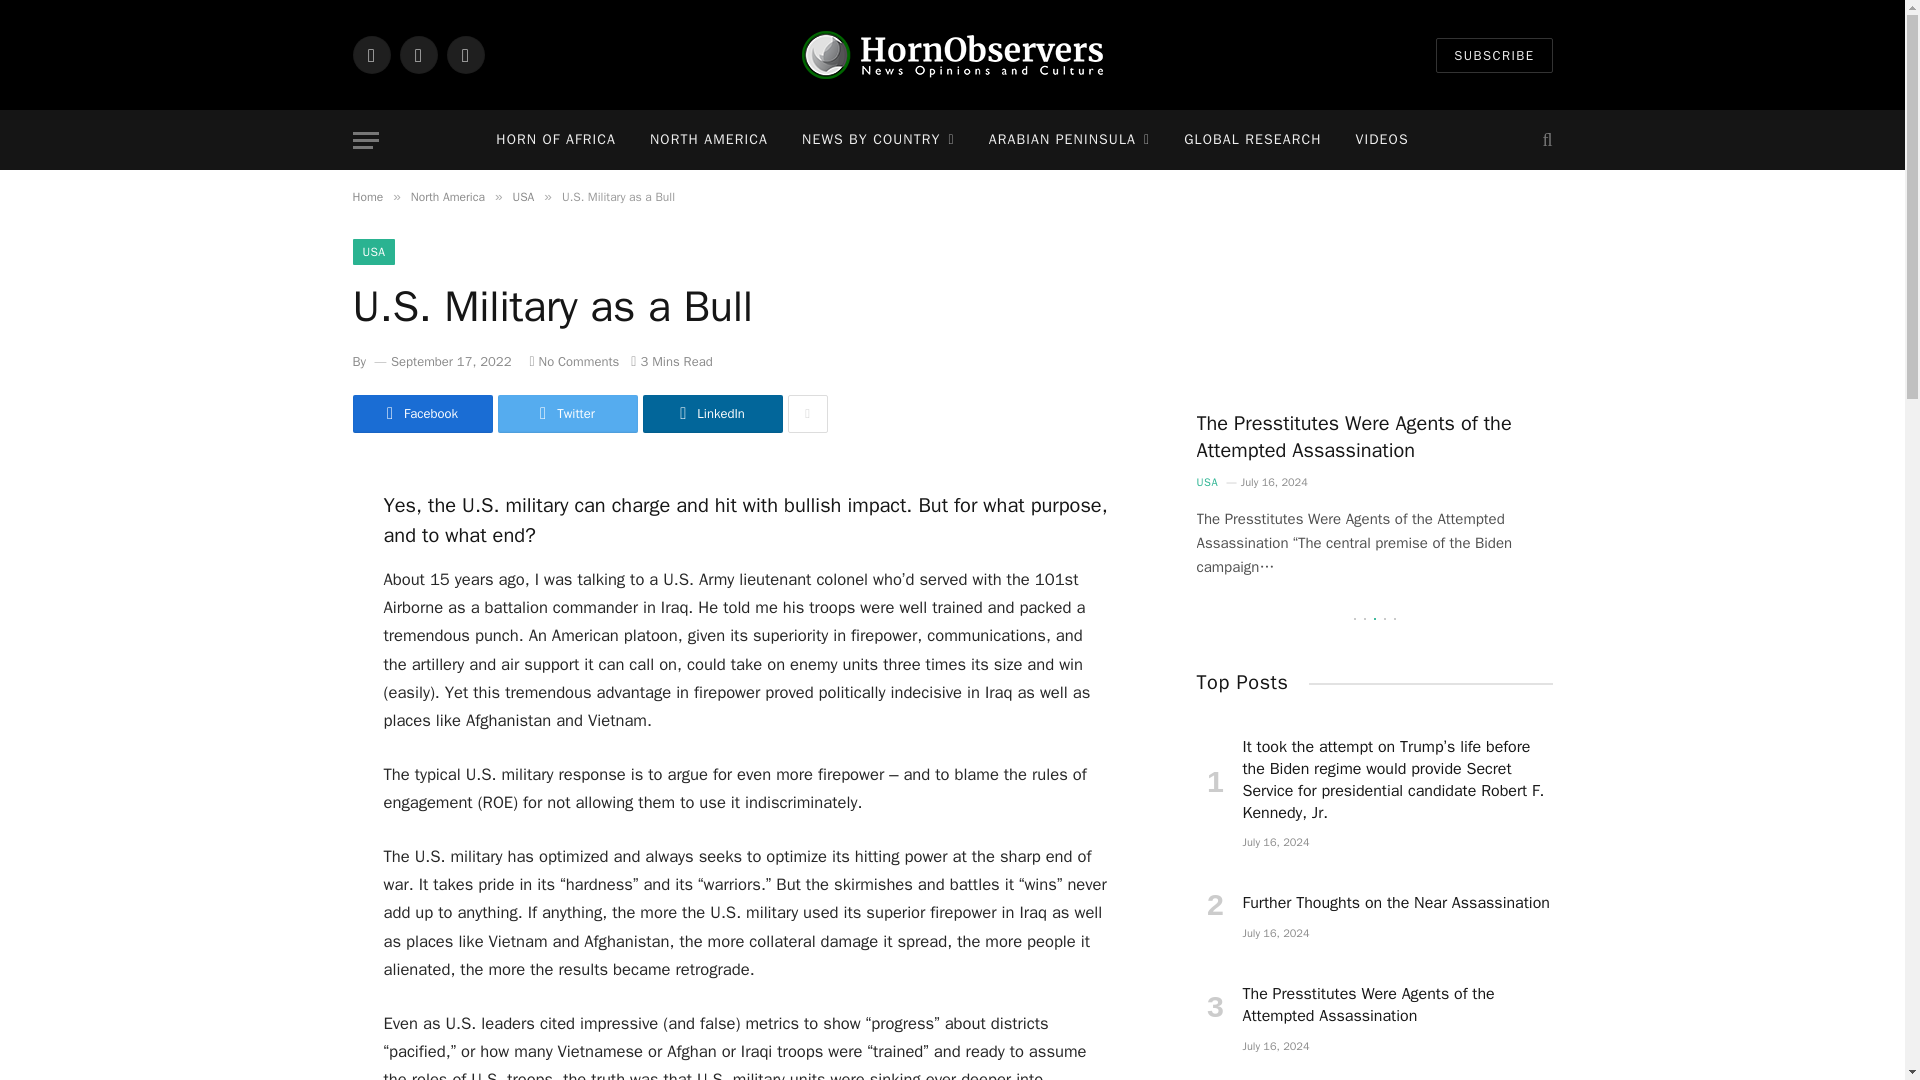 This screenshot has height=1080, width=1920. Describe the element at coordinates (421, 414) in the screenshot. I see `Share on Facebook` at that location.